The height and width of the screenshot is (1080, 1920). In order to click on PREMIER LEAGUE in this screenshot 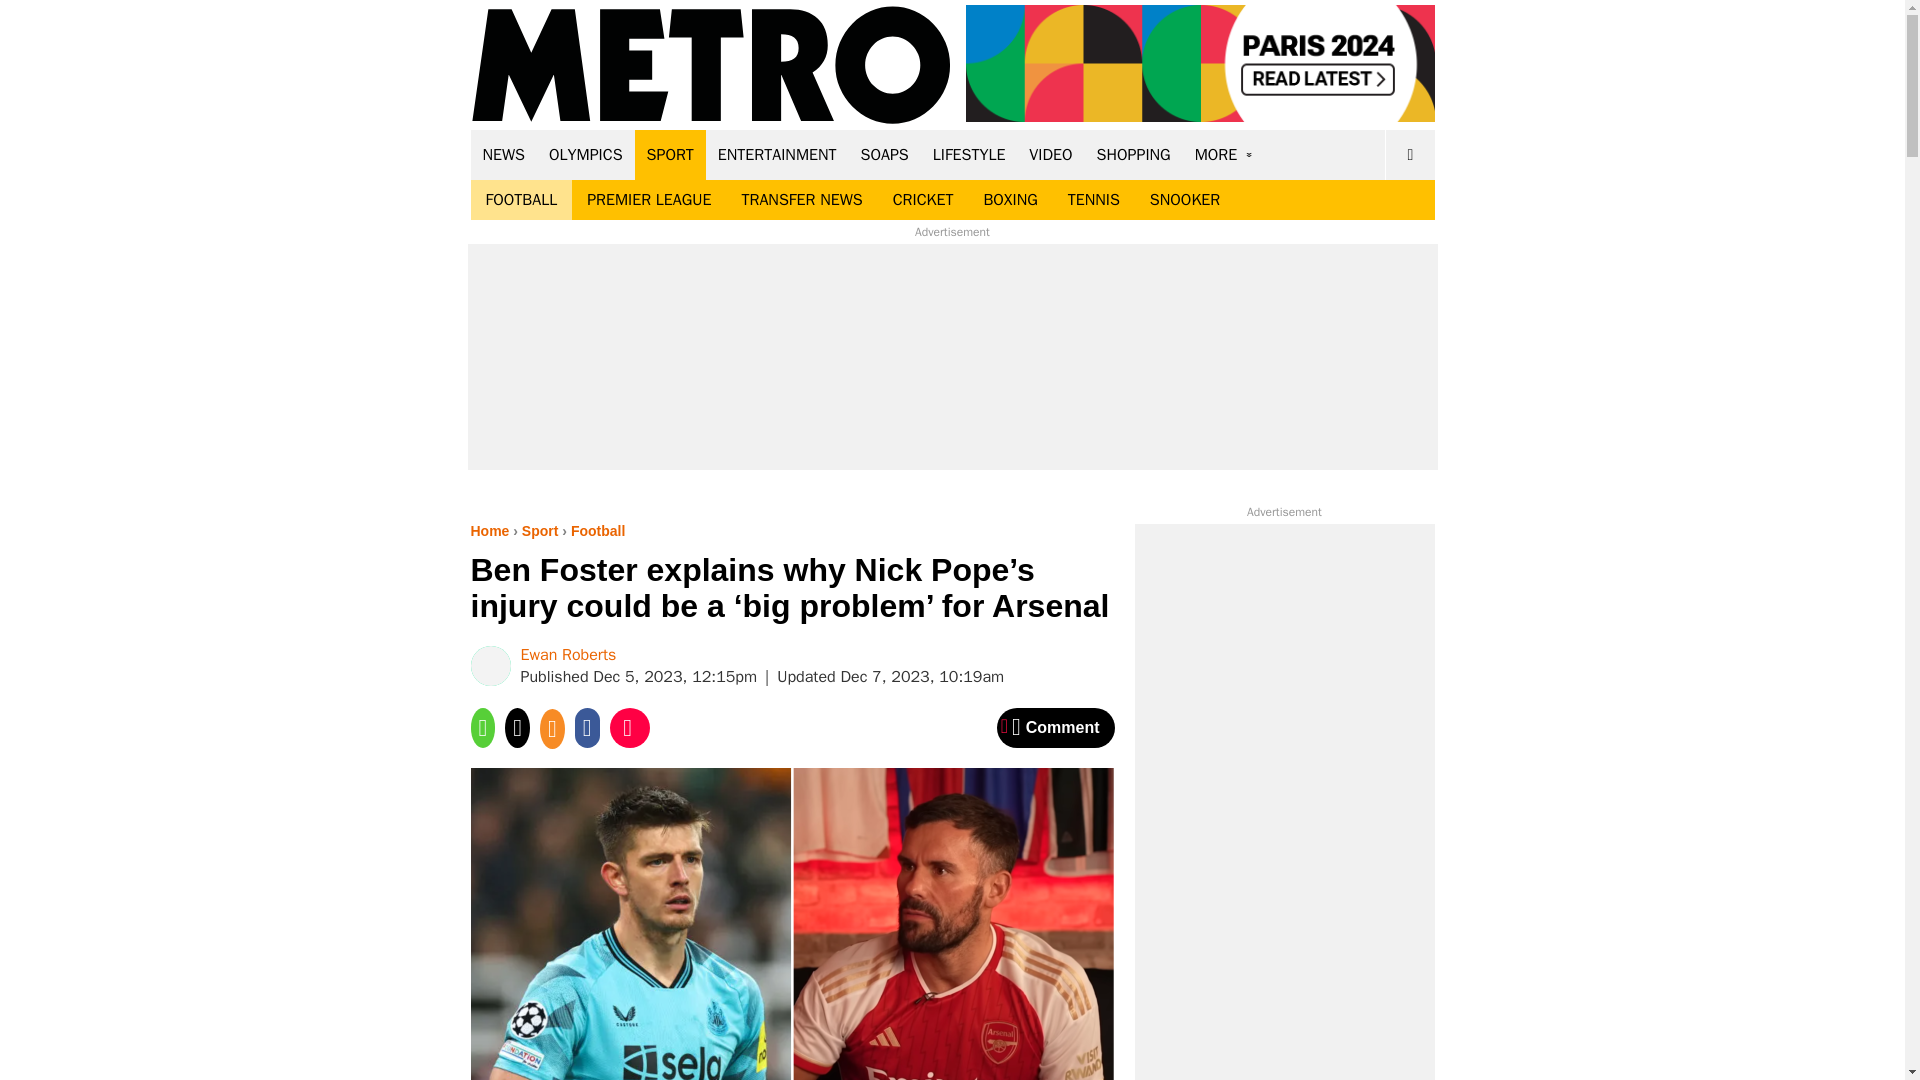, I will do `click(648, 200)`.